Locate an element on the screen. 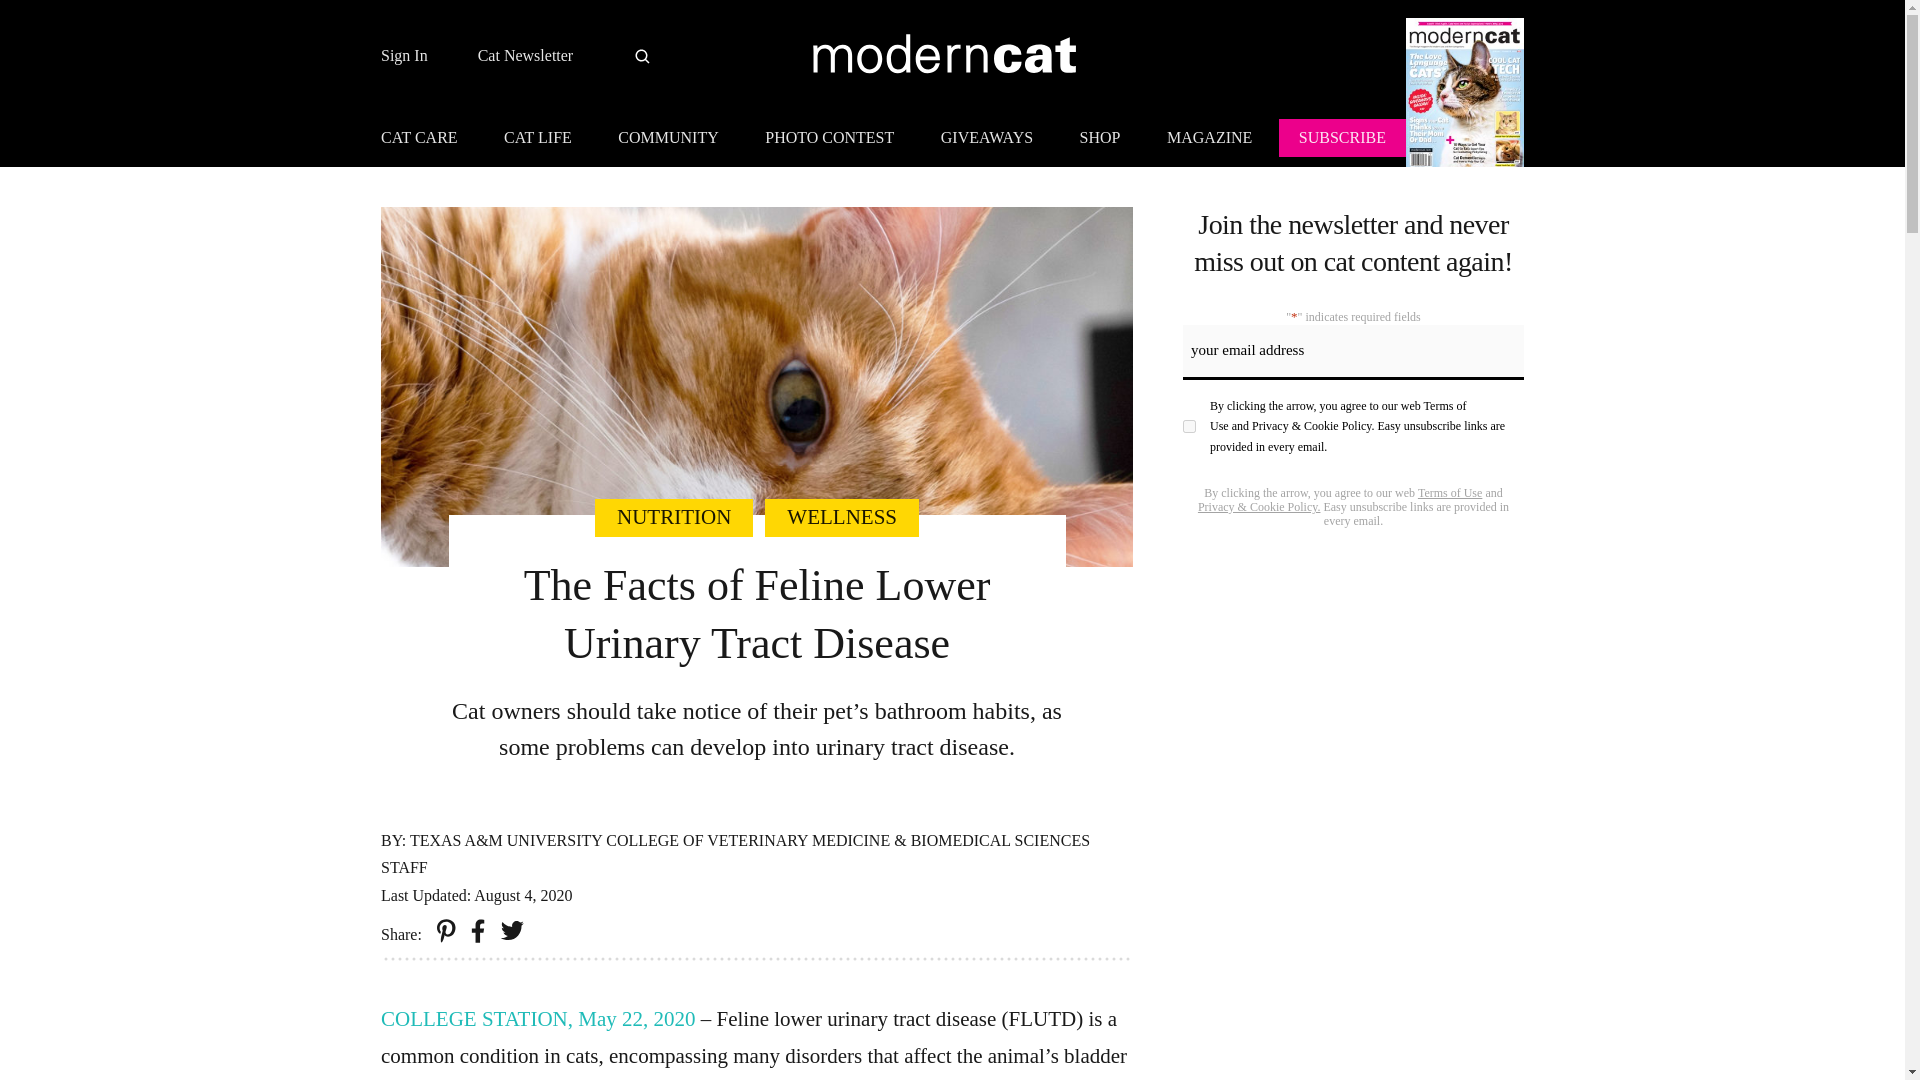 Image resolution: width=1920 pixels, height=1080 pixels. CAT LIFE is located at coordinates (537, 140).